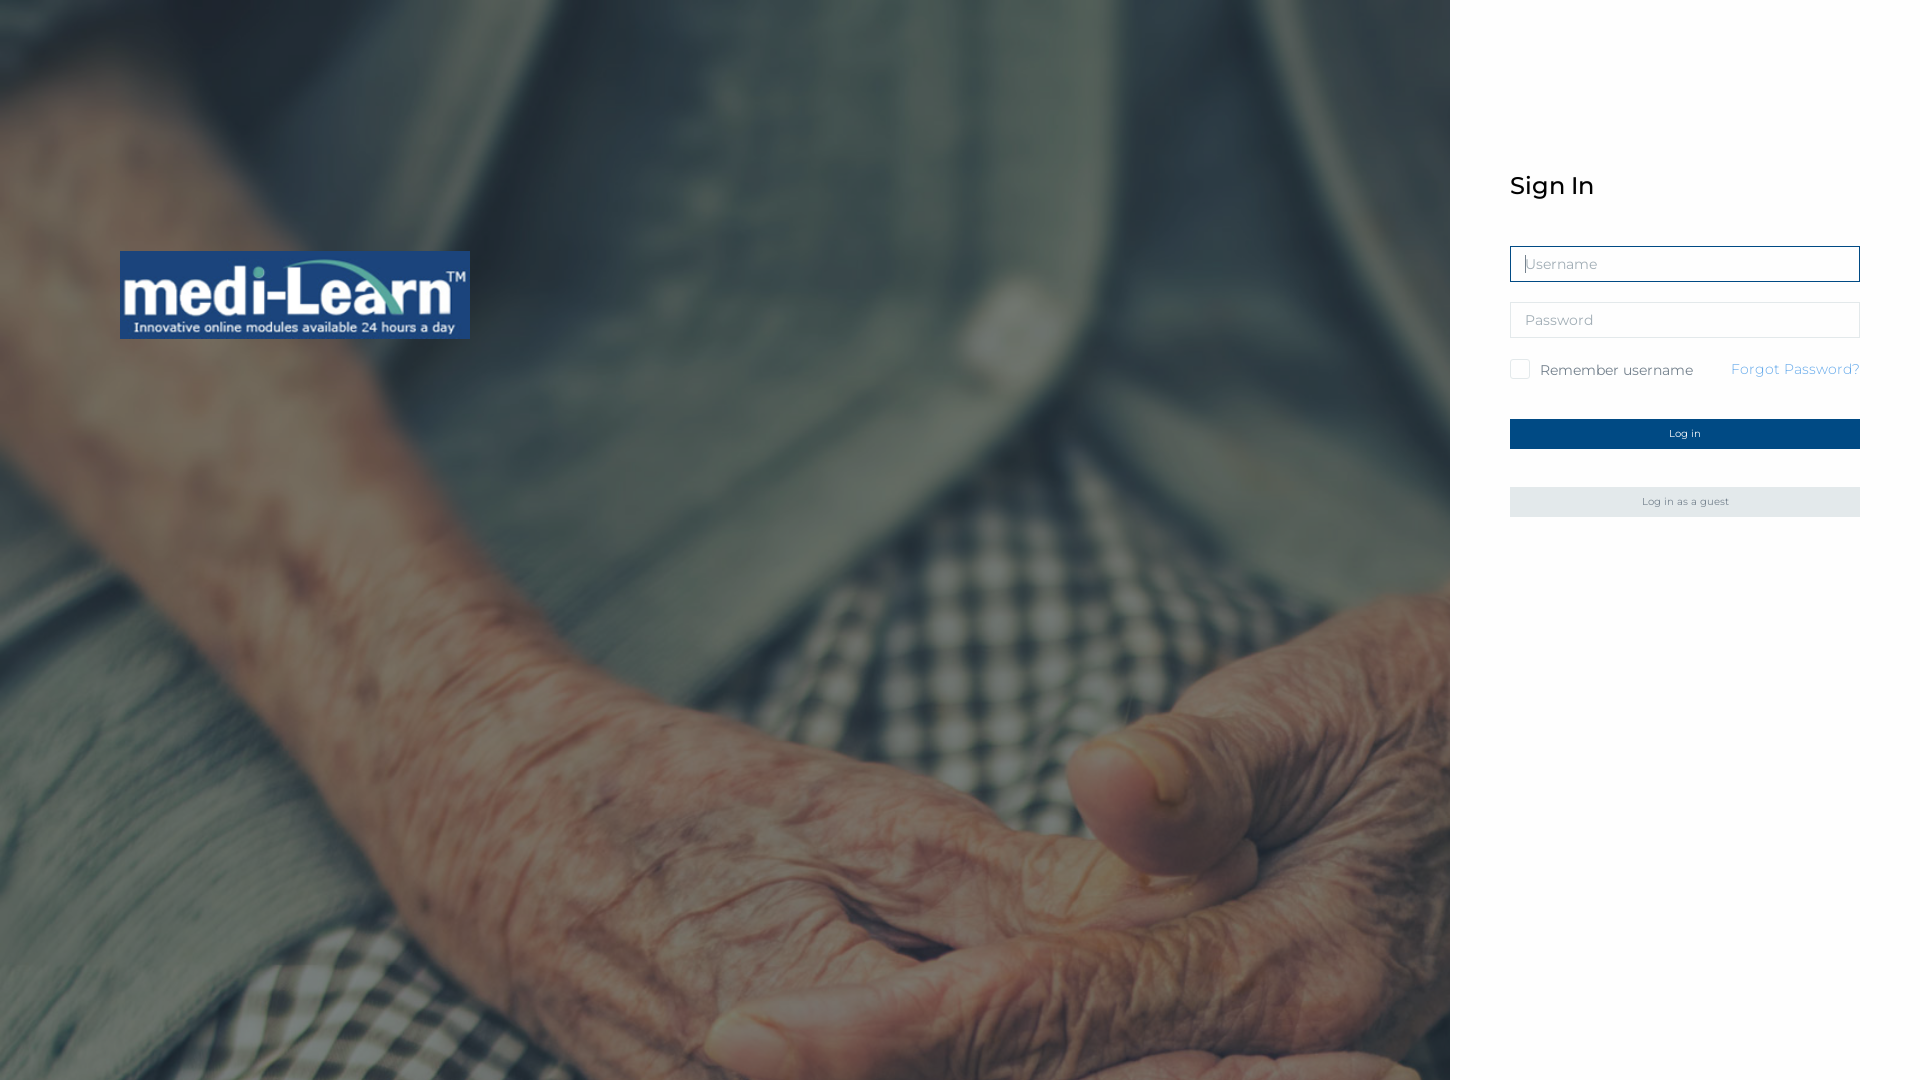 The image size is (1920, 1080). I want to click on Skip to main content, so click(0, 0).